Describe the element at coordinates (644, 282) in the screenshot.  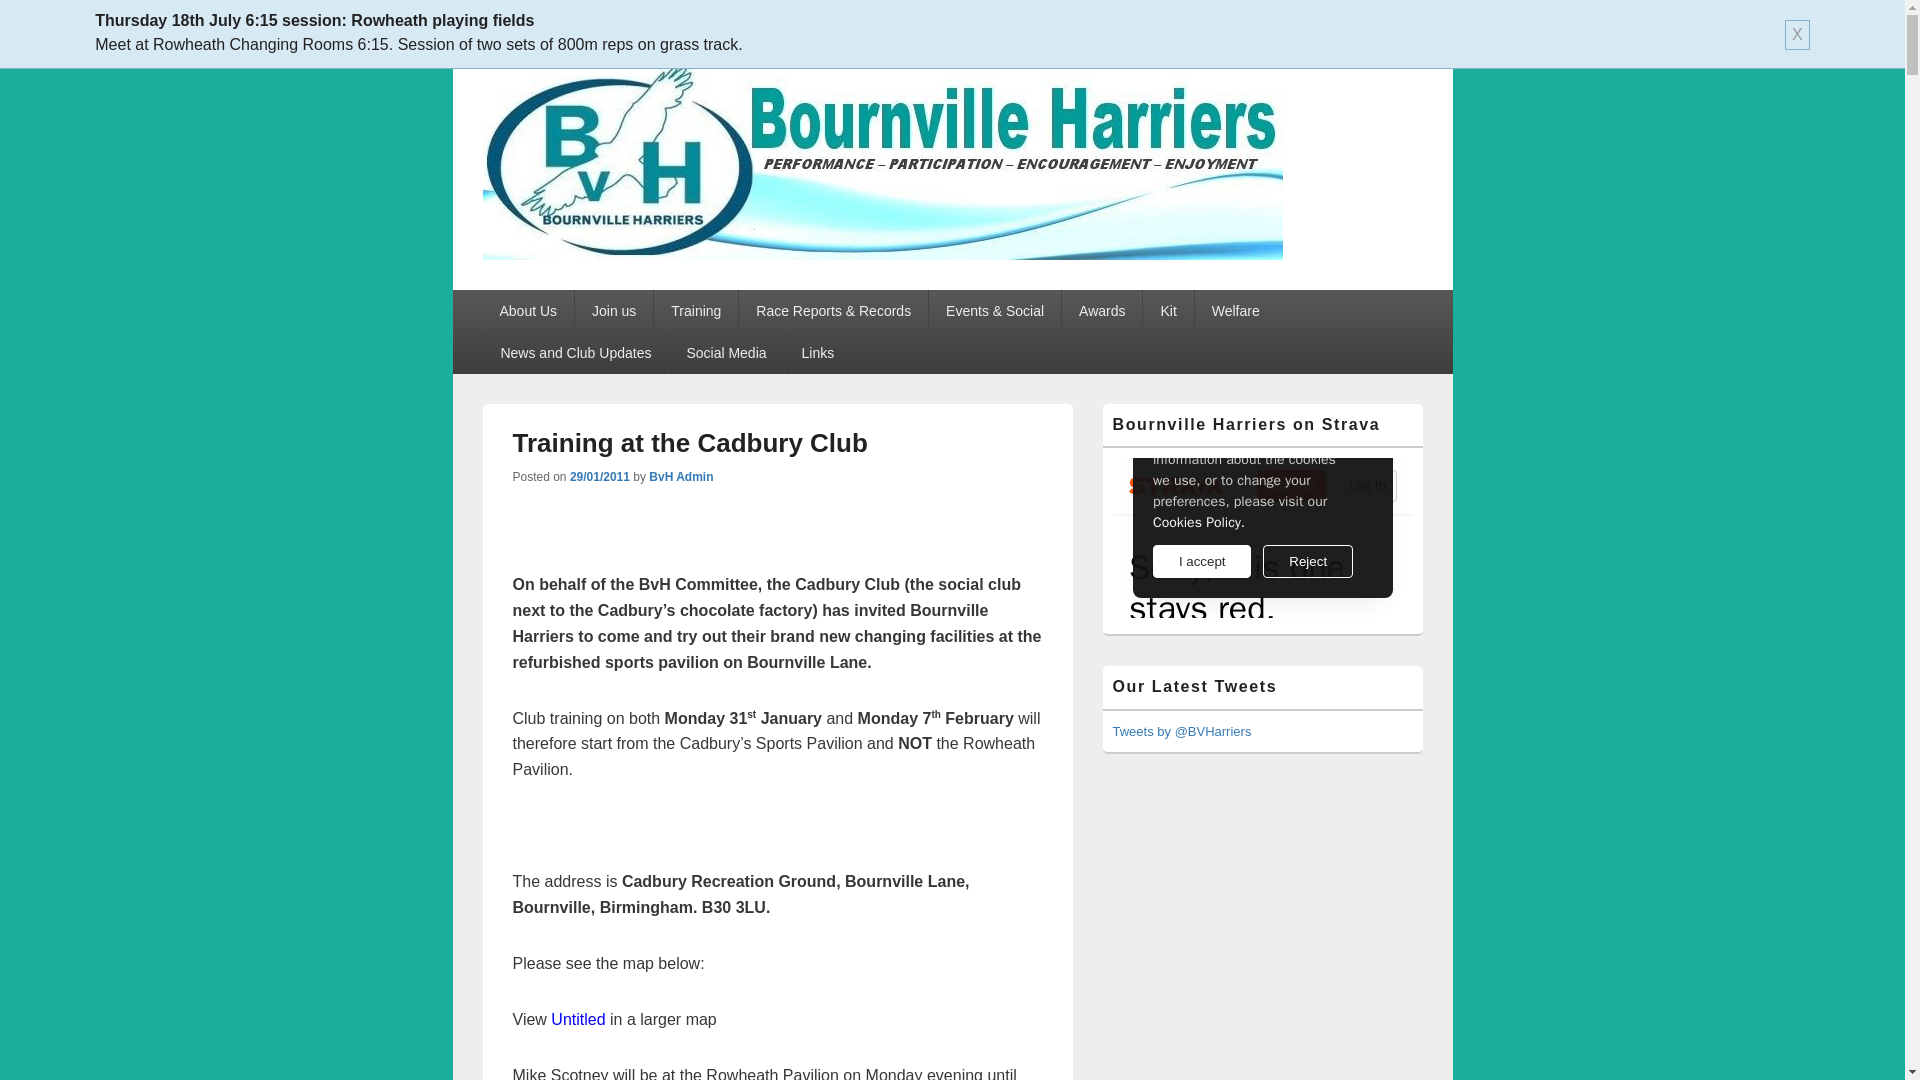
I see `Bournville Harriers` at that location.